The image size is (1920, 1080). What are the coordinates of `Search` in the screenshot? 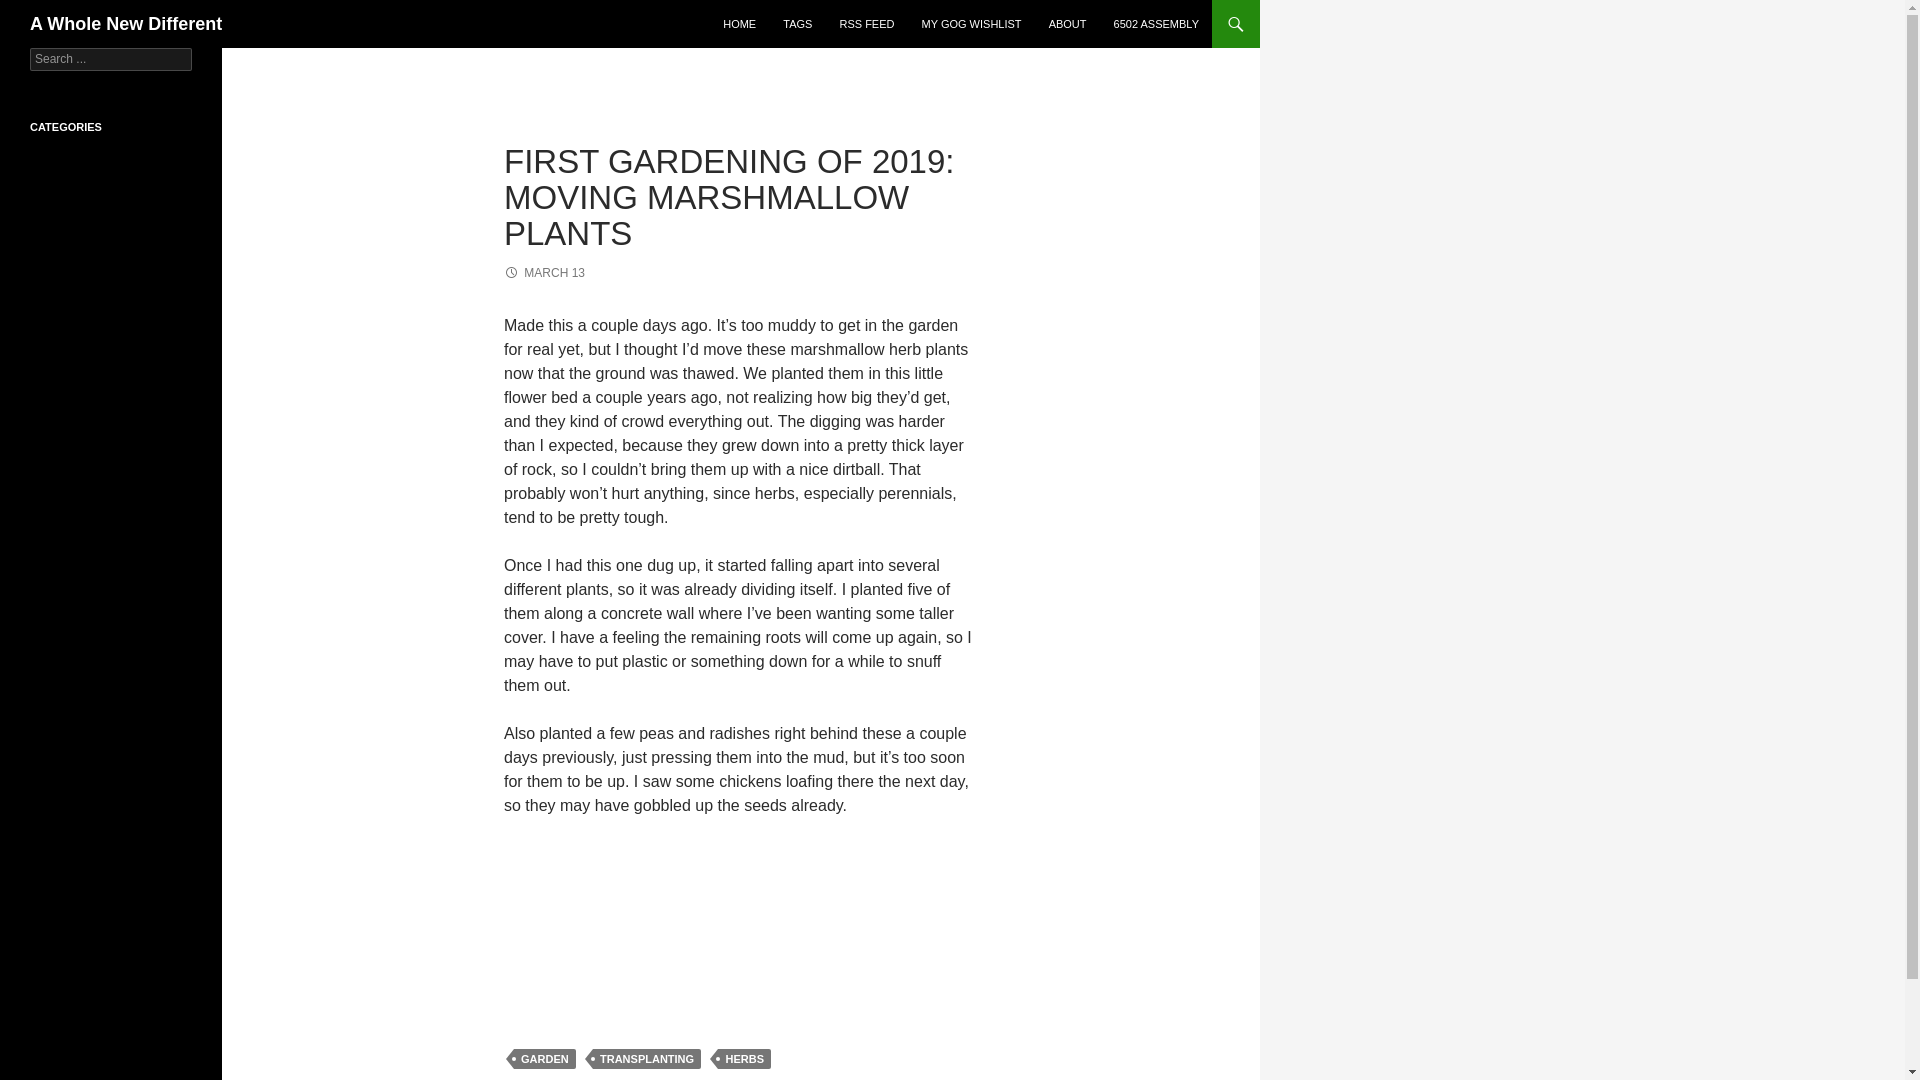 It's located at (40, 11).